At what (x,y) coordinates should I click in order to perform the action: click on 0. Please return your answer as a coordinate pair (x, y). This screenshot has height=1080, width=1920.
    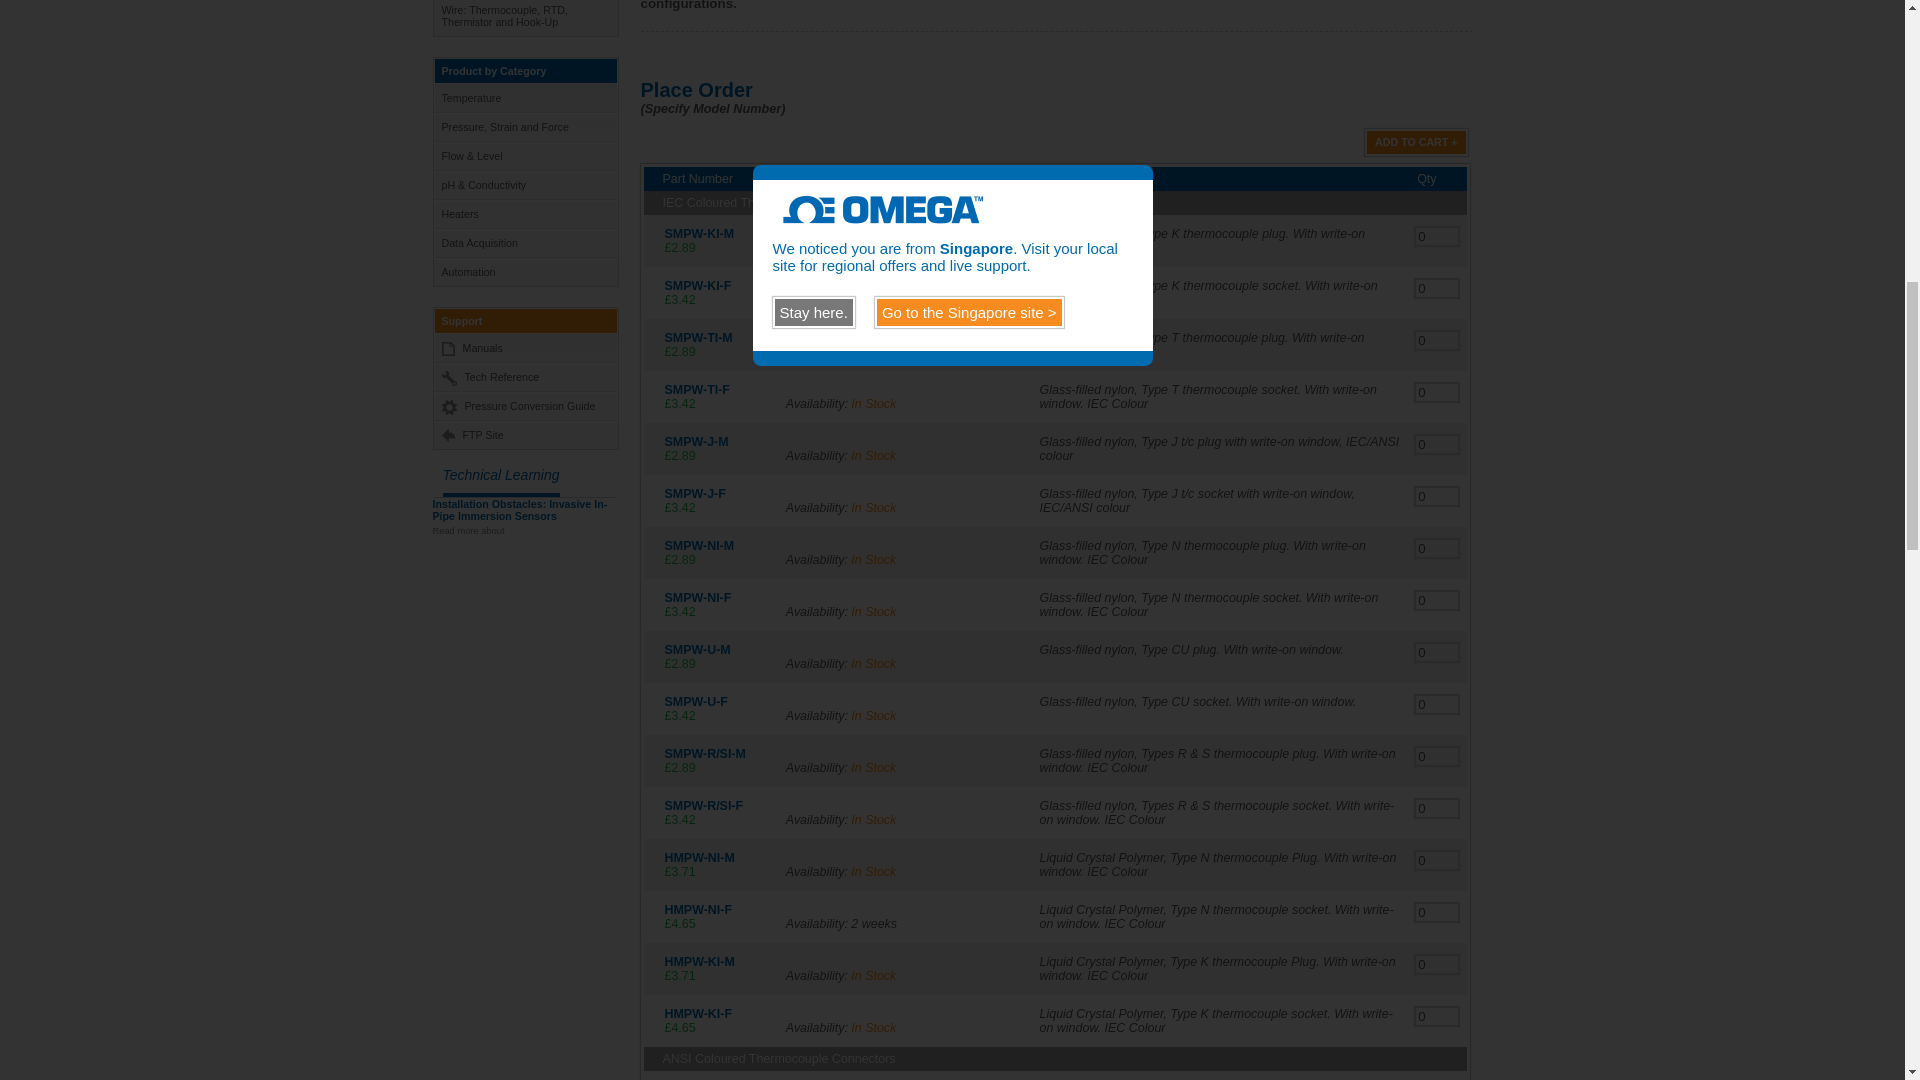
    Looking at the image, I should click on (1437, 236).